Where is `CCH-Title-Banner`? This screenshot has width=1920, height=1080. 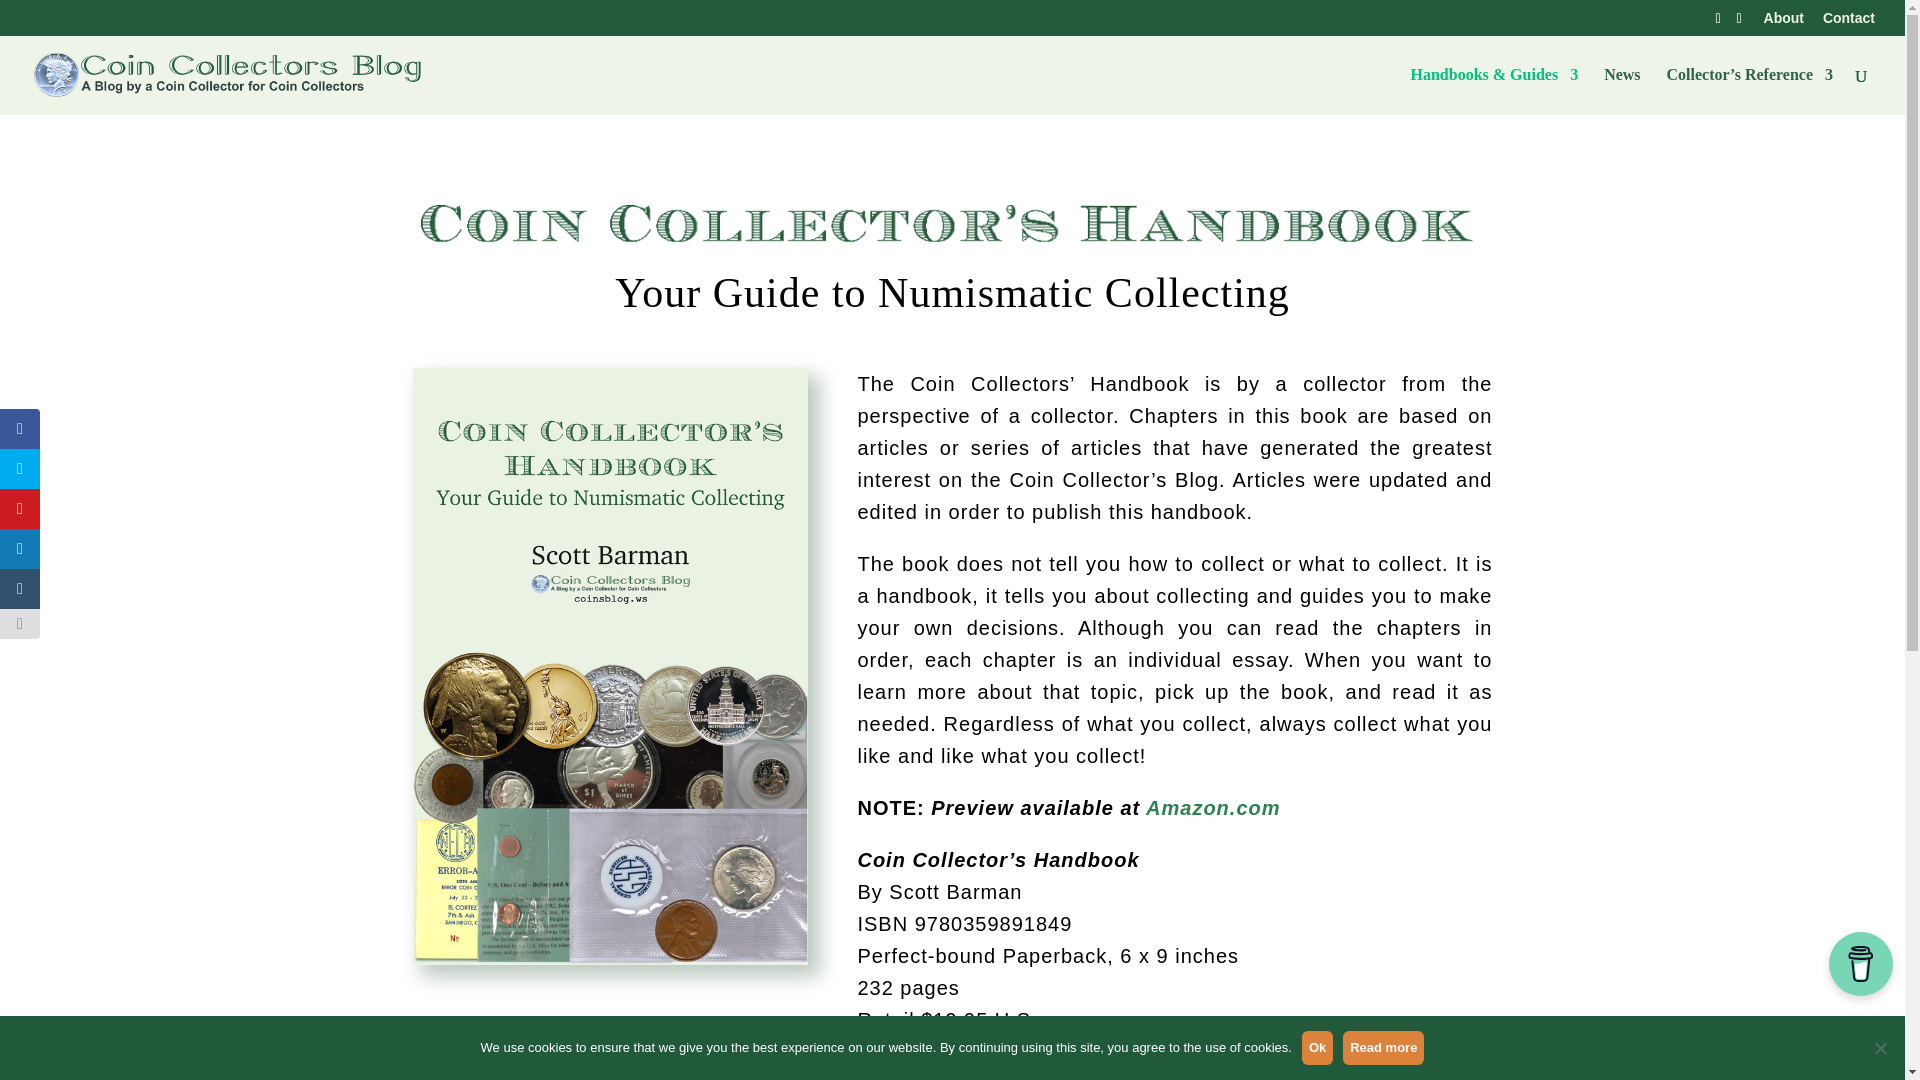 CCH-Title-Banner is located at coordinates (952, 224).